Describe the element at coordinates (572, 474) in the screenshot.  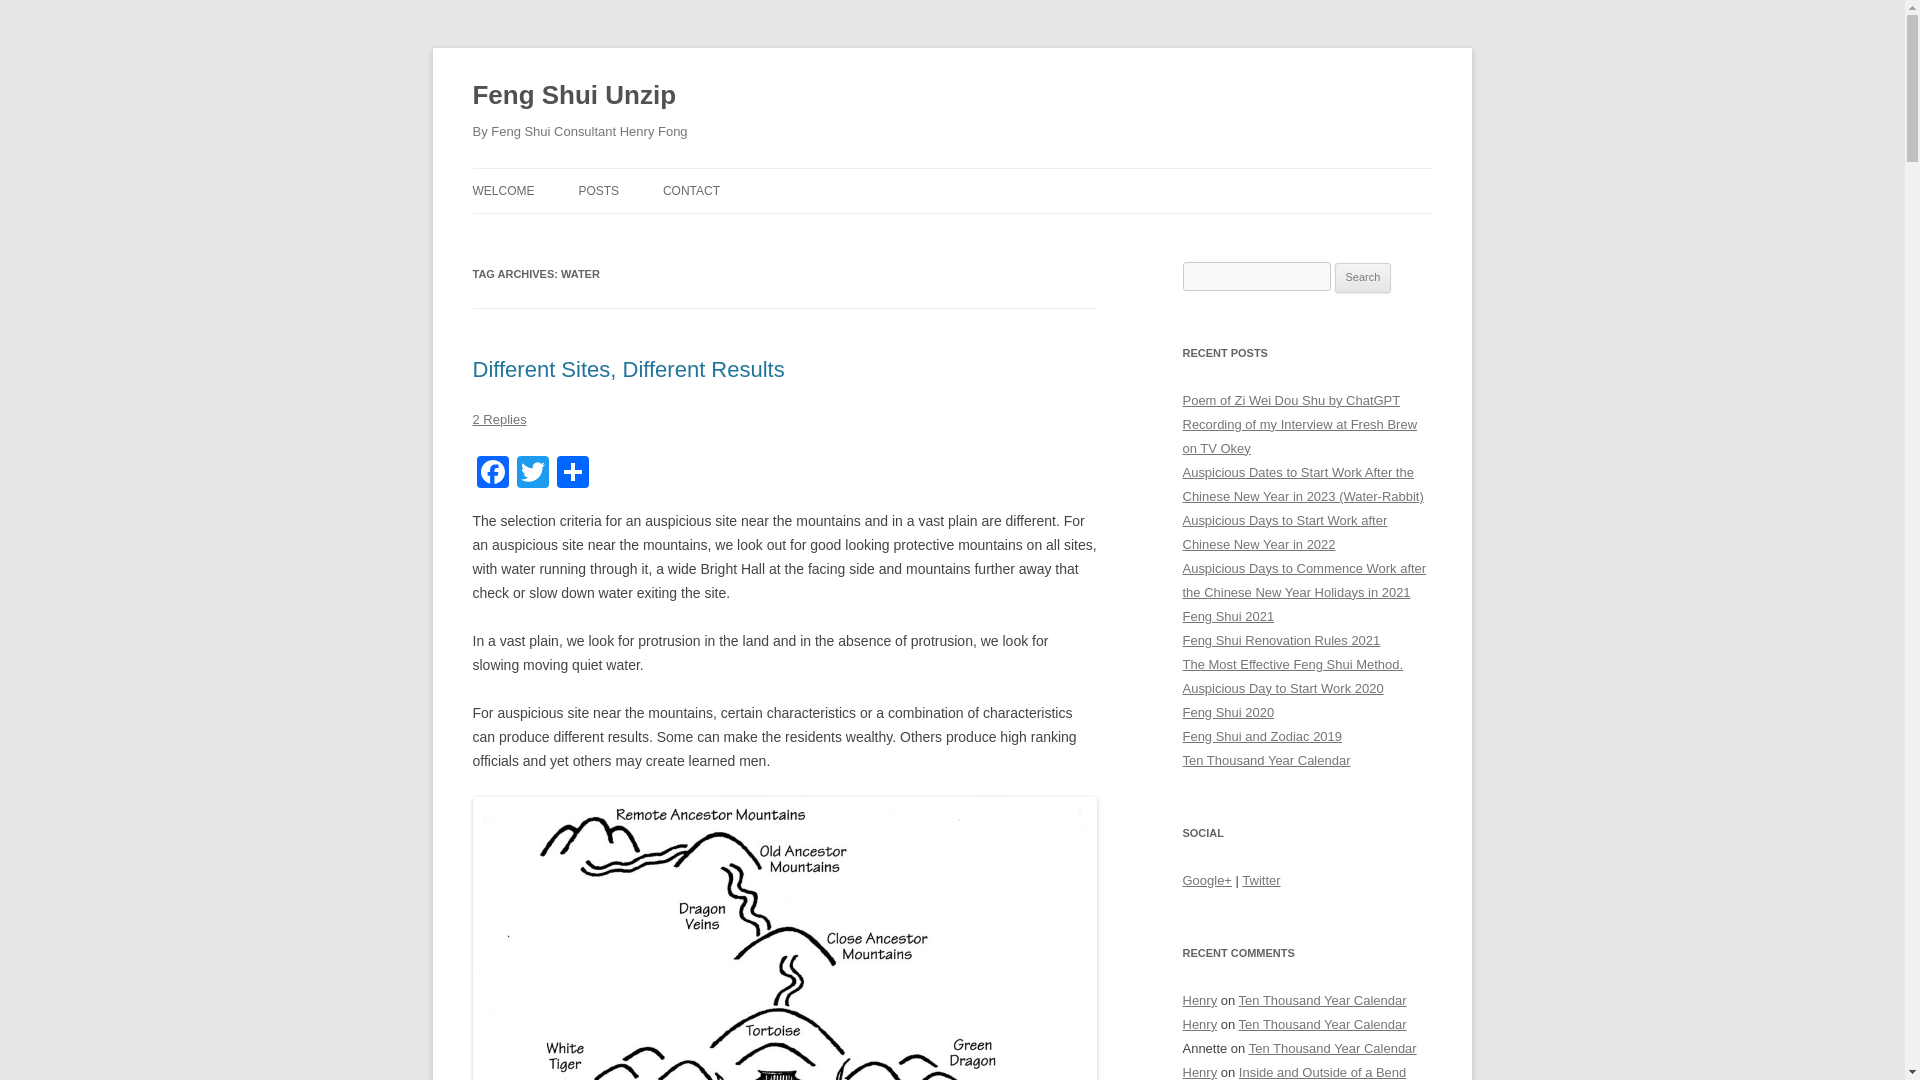
I see `Share` at that location.